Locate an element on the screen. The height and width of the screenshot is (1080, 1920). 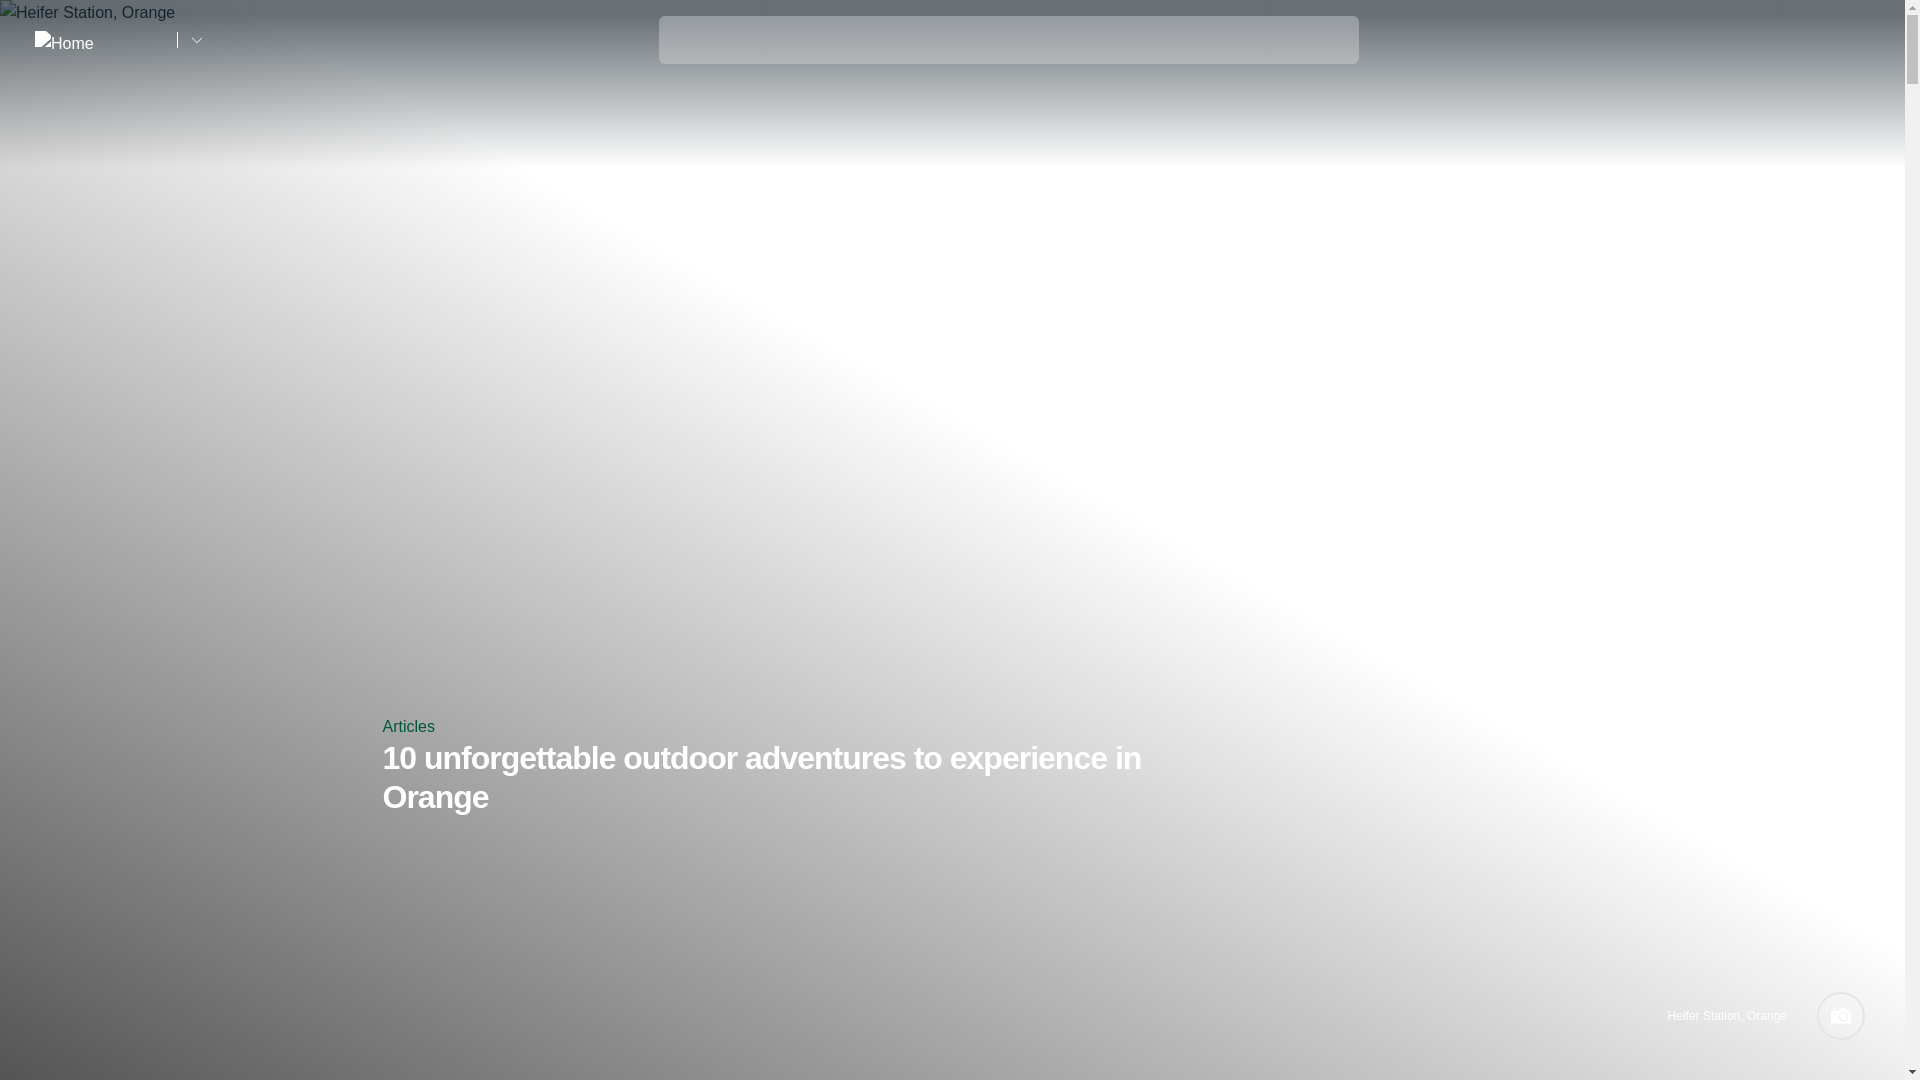
Go to is located at coordinates (196, 40).